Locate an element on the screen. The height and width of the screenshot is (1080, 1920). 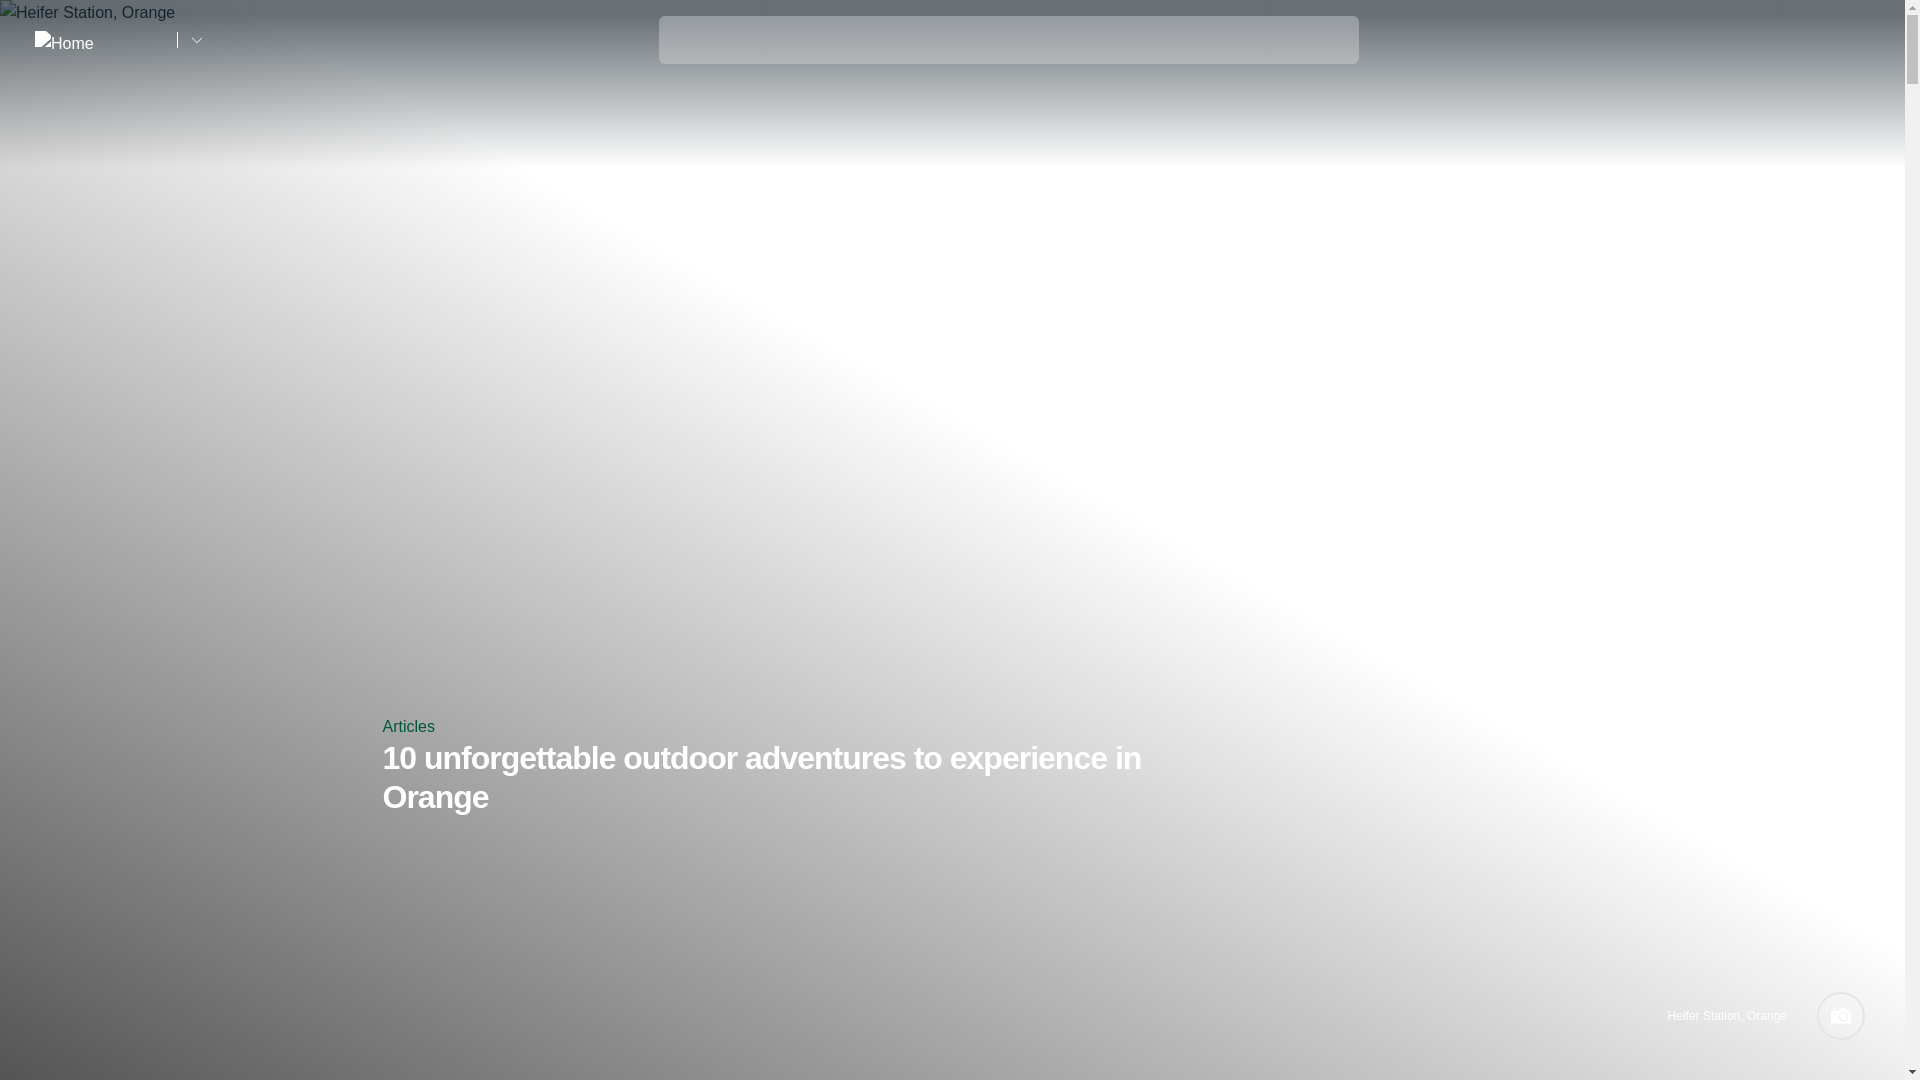
Go to is located at coordinates (196, 40).